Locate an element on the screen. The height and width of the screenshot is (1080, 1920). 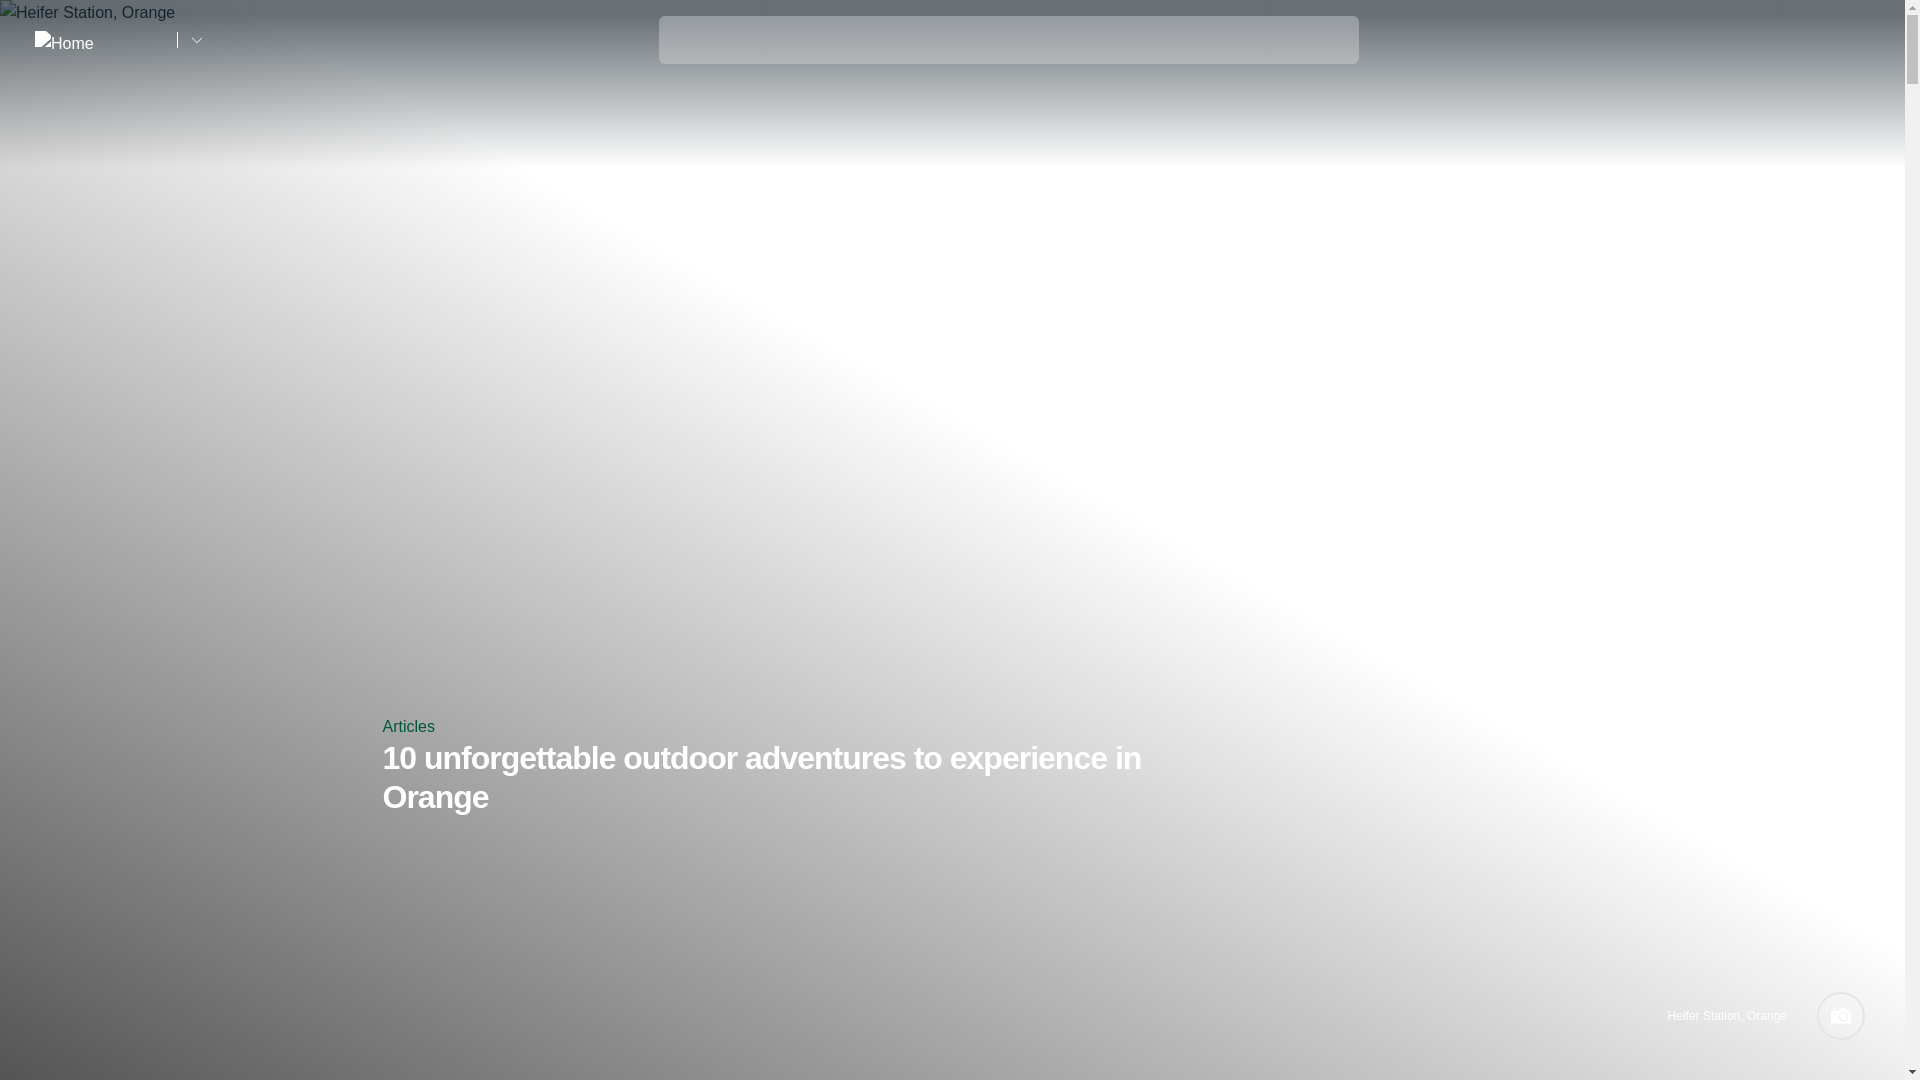
Go to is located at coordinates (196, 40).